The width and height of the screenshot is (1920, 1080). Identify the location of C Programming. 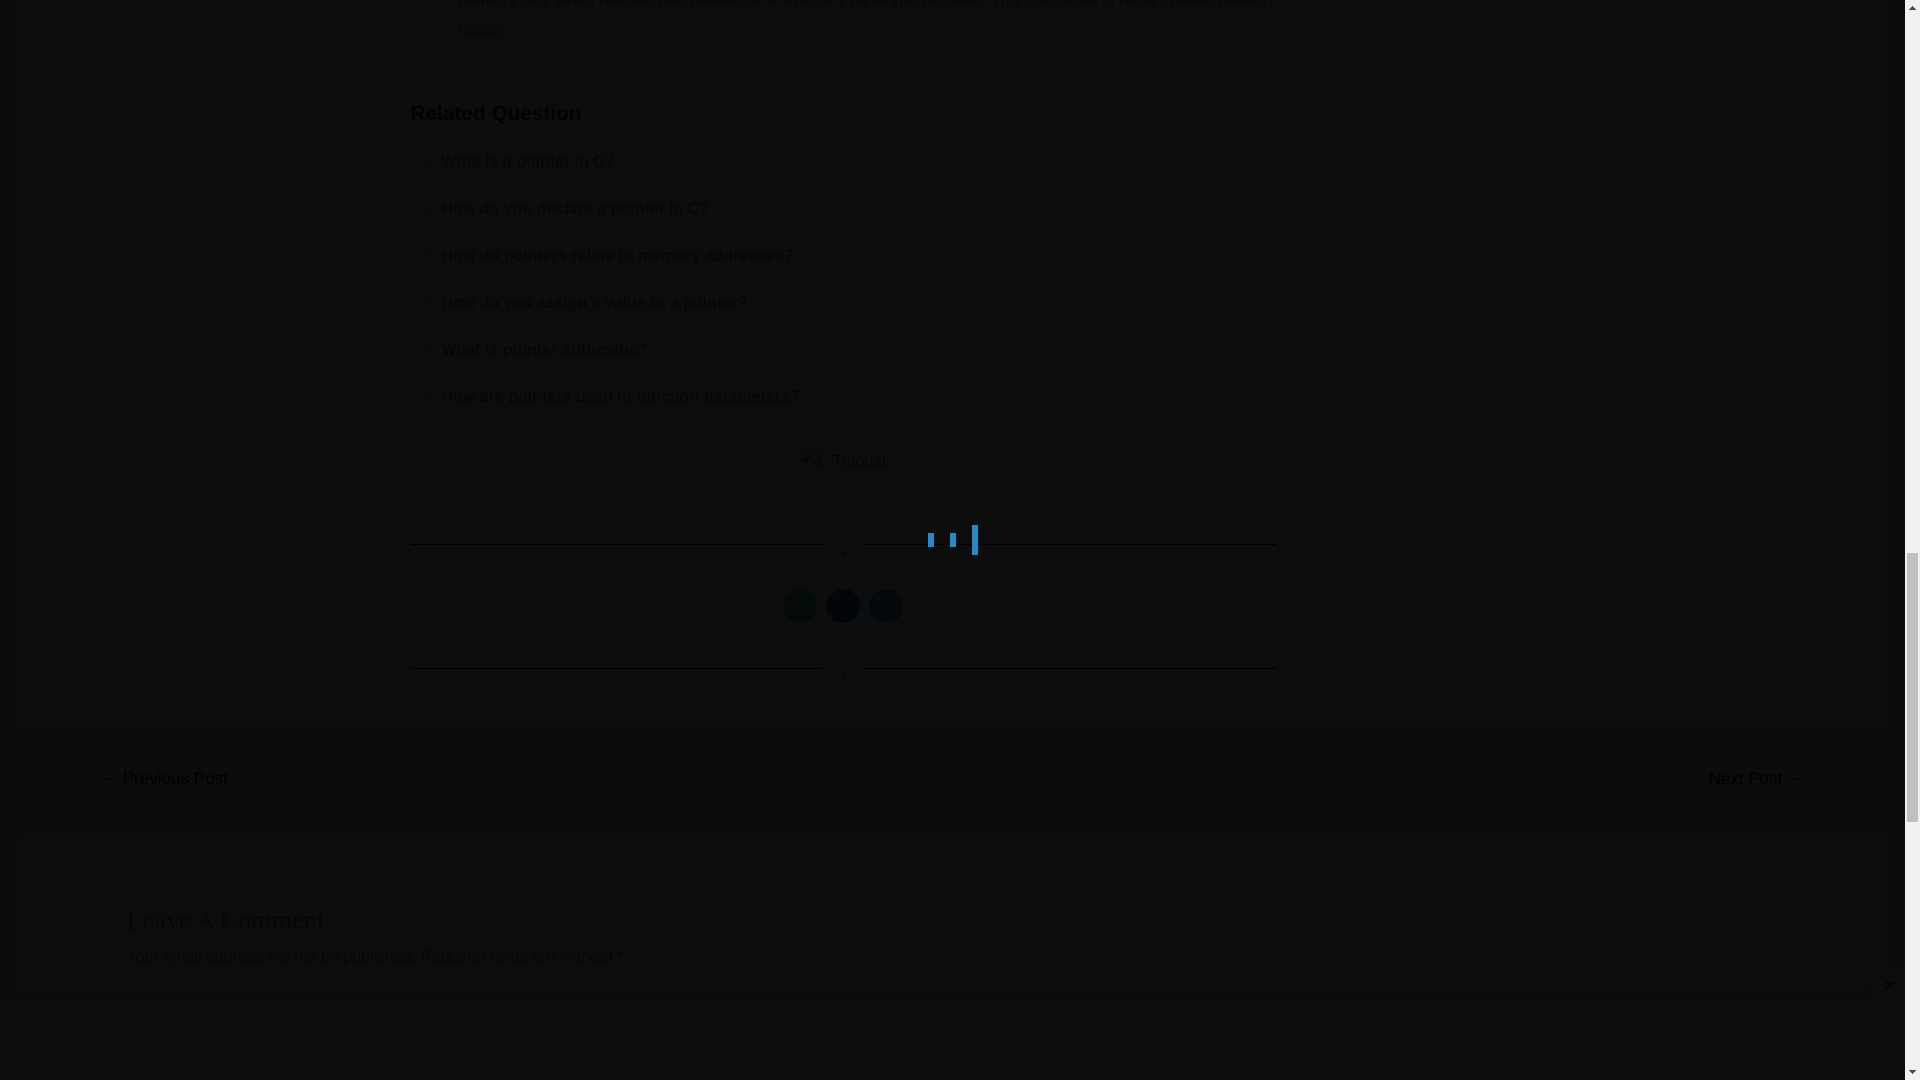
(842, 462).